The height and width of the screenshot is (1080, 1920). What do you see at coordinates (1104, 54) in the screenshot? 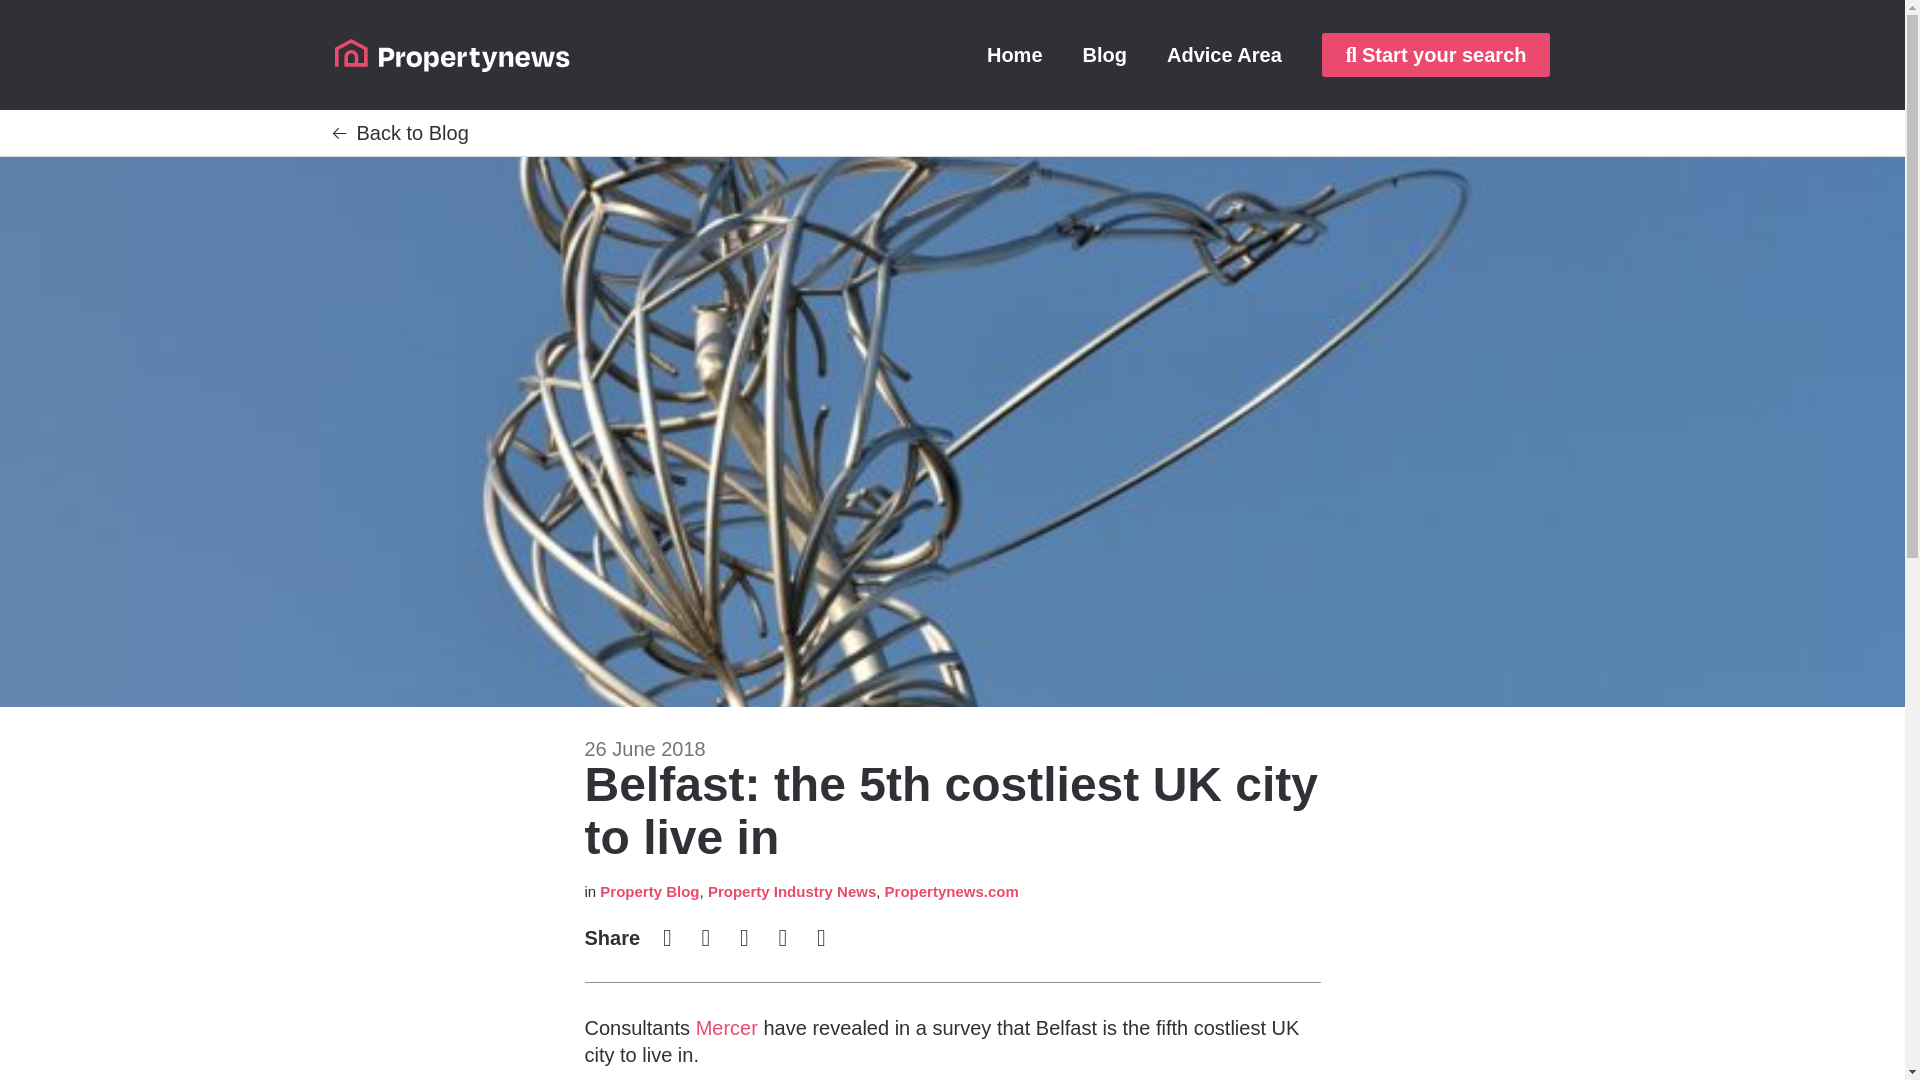
I see `Blog` at bounding box center [1104, 54].